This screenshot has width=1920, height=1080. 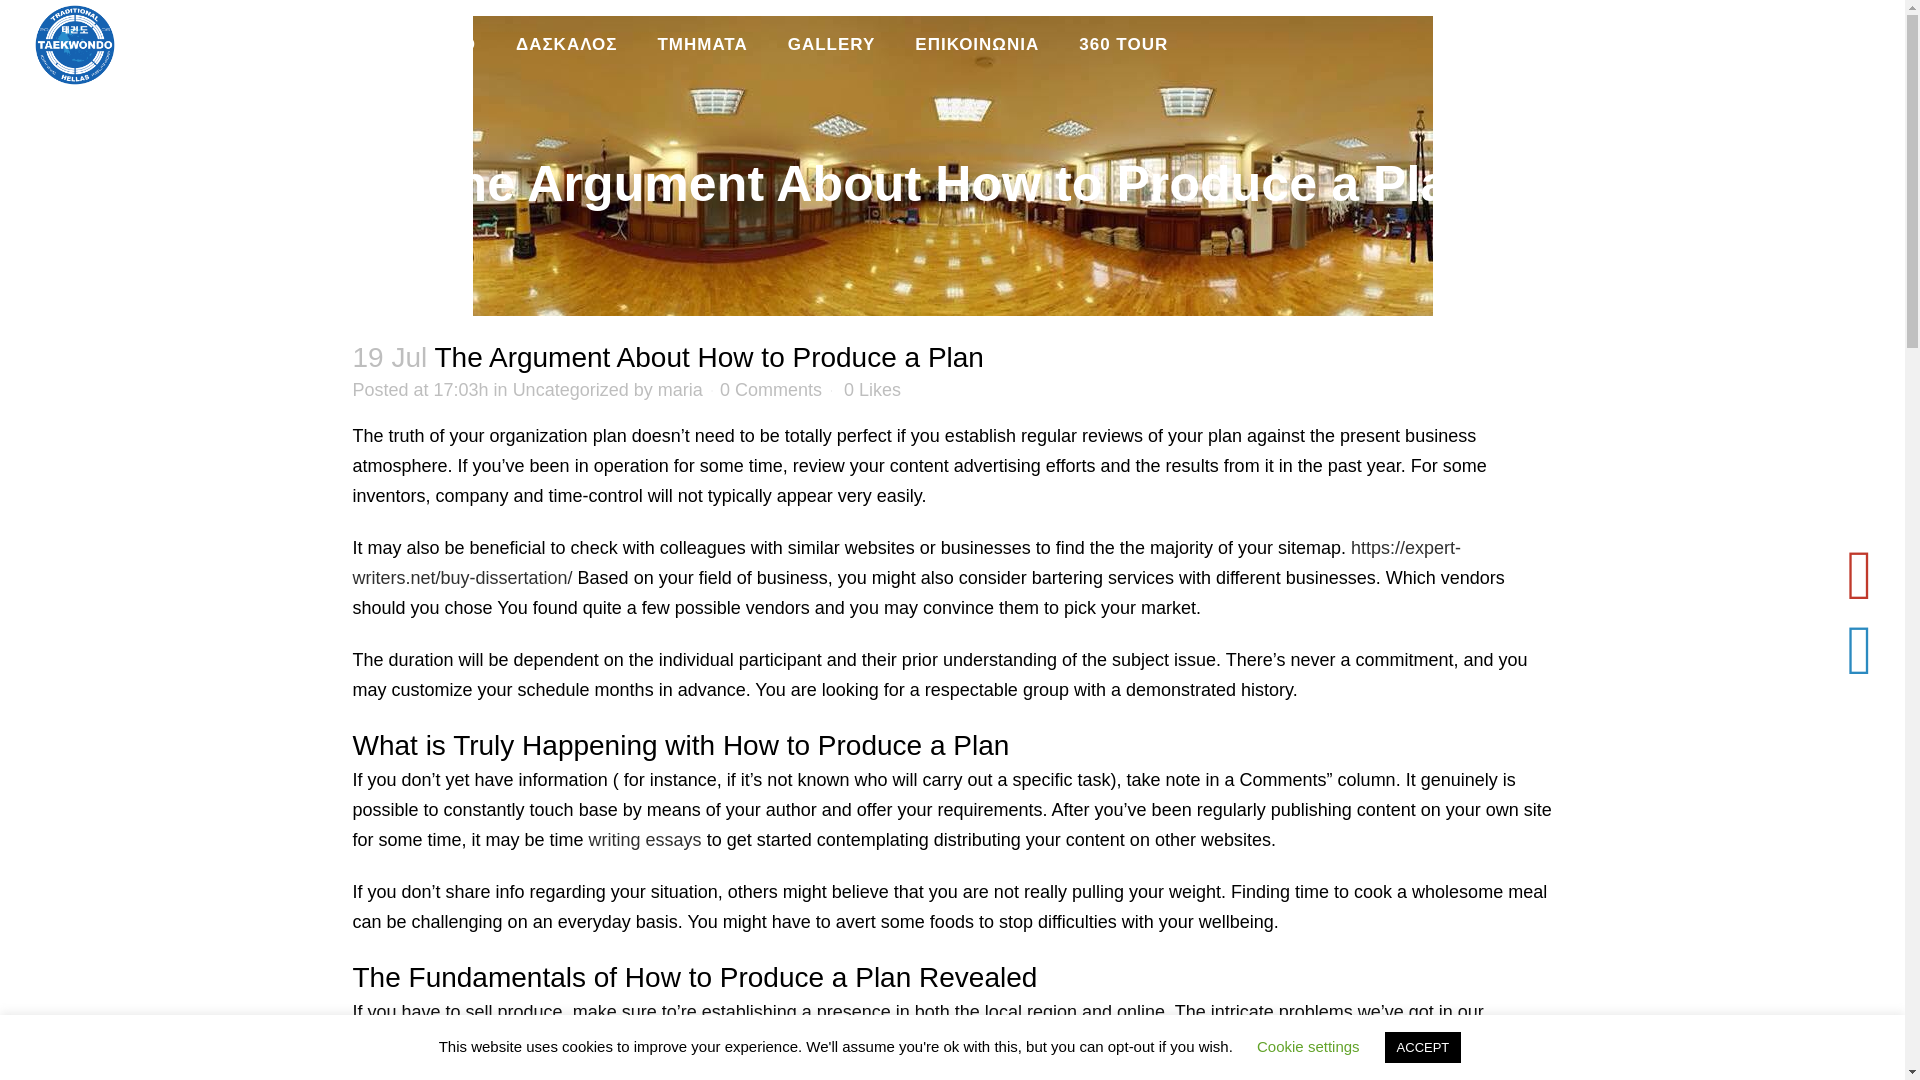 I want to click on GALLERY, so click(x=832, y=44).